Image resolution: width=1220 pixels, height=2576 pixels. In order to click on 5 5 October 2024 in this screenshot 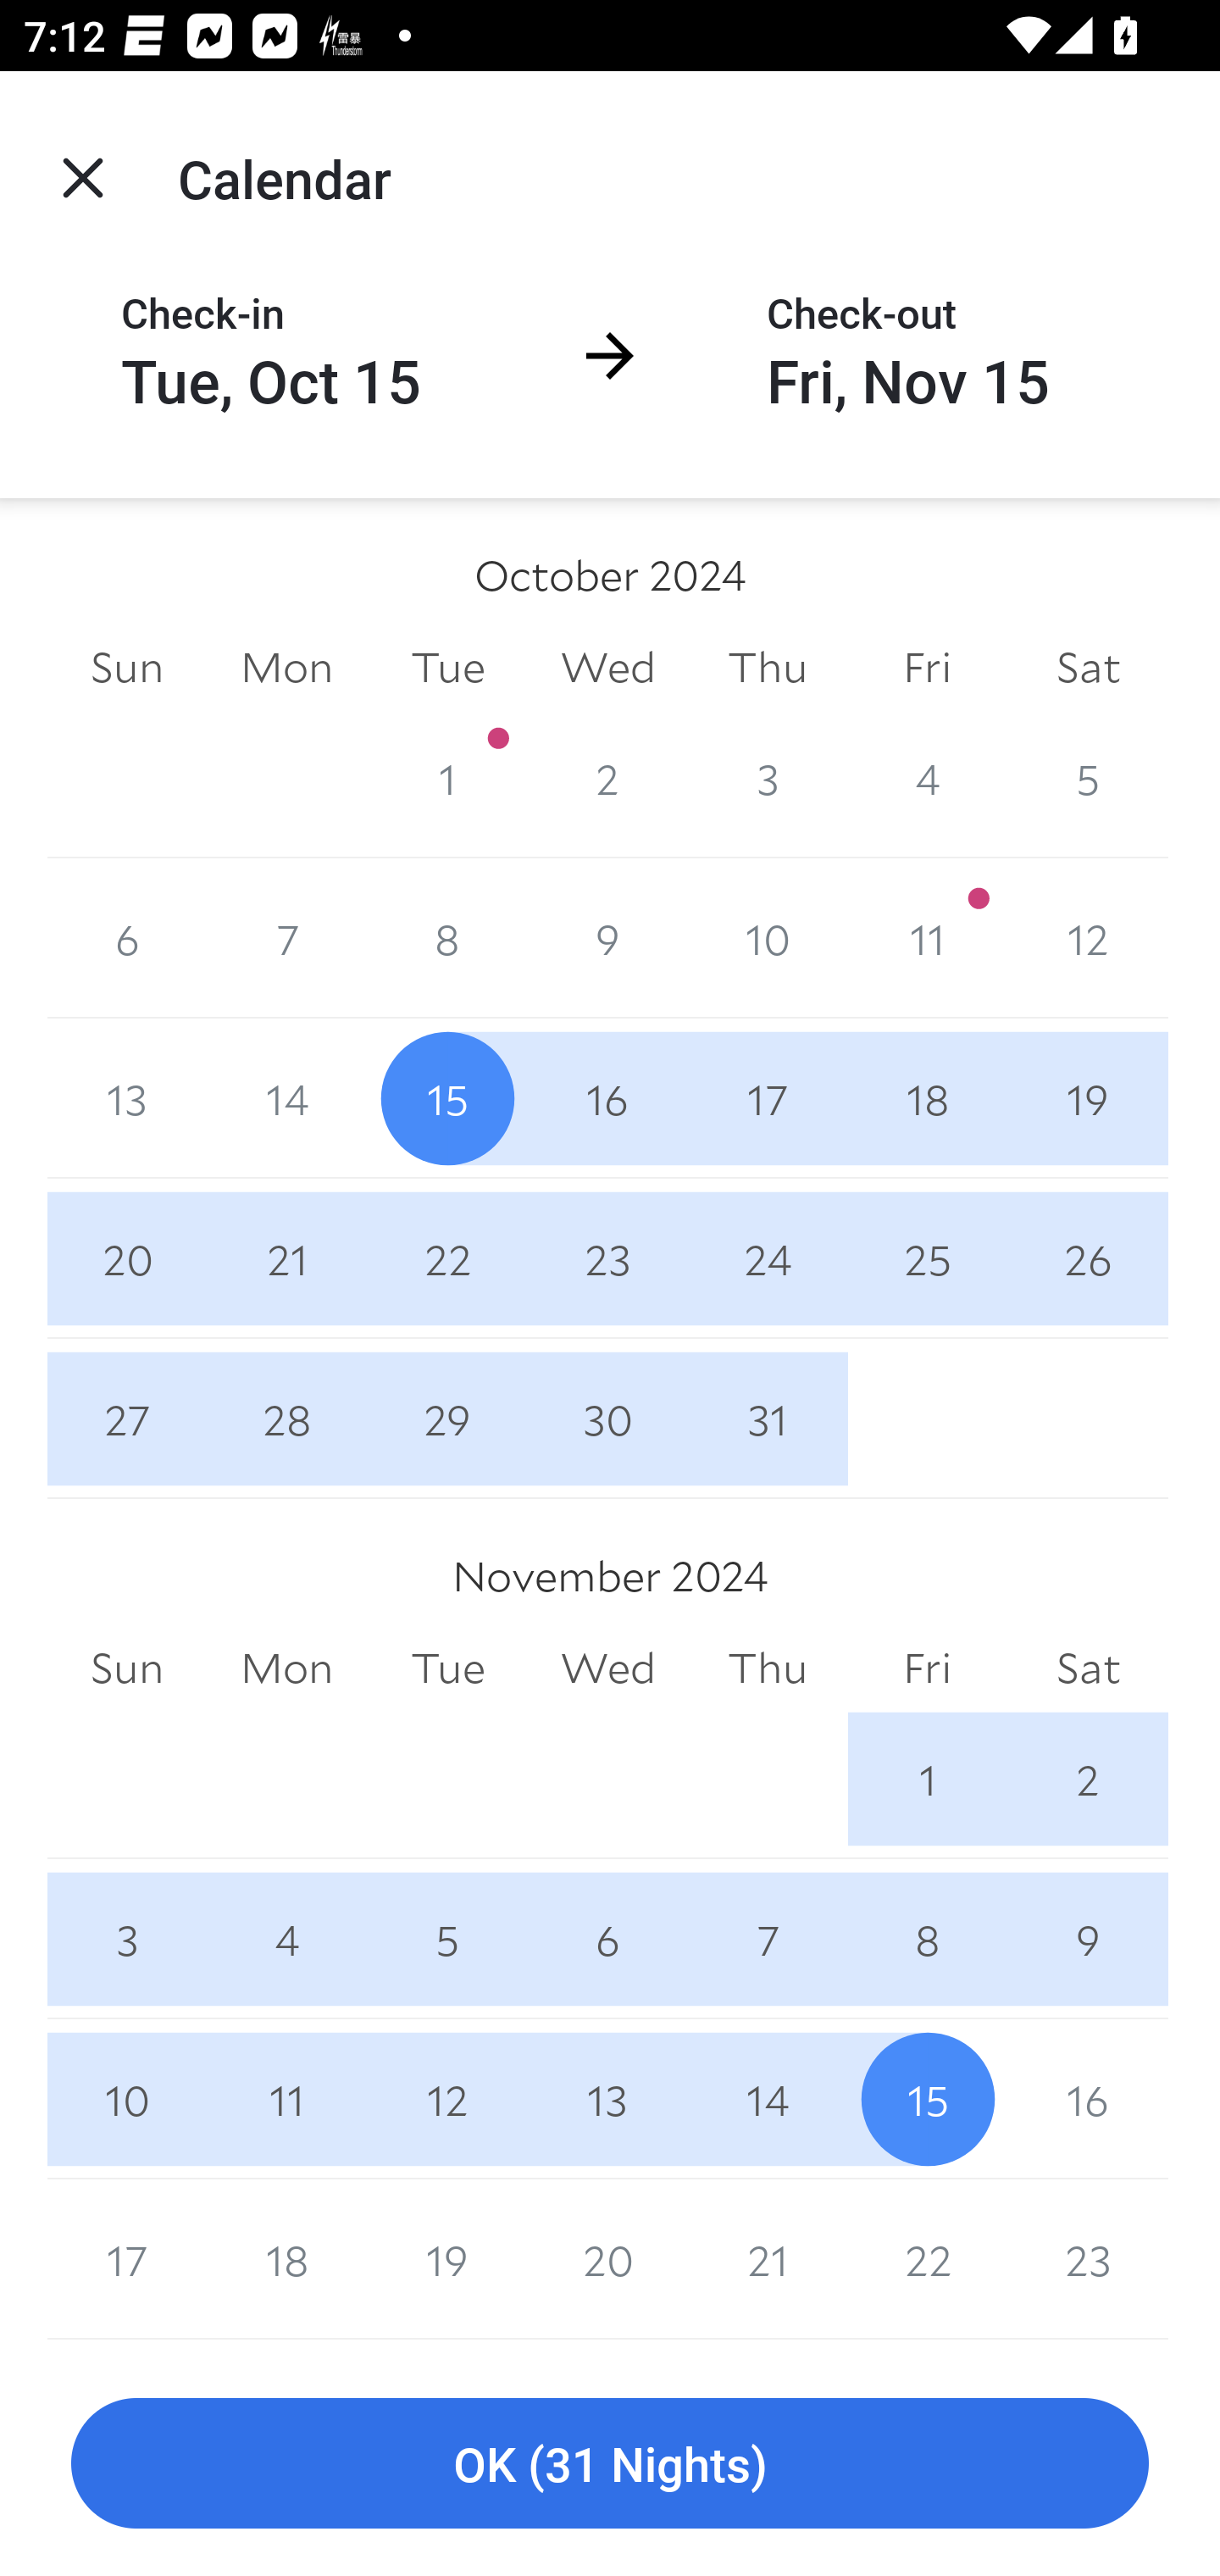, I will do `click(1088, 778)`.